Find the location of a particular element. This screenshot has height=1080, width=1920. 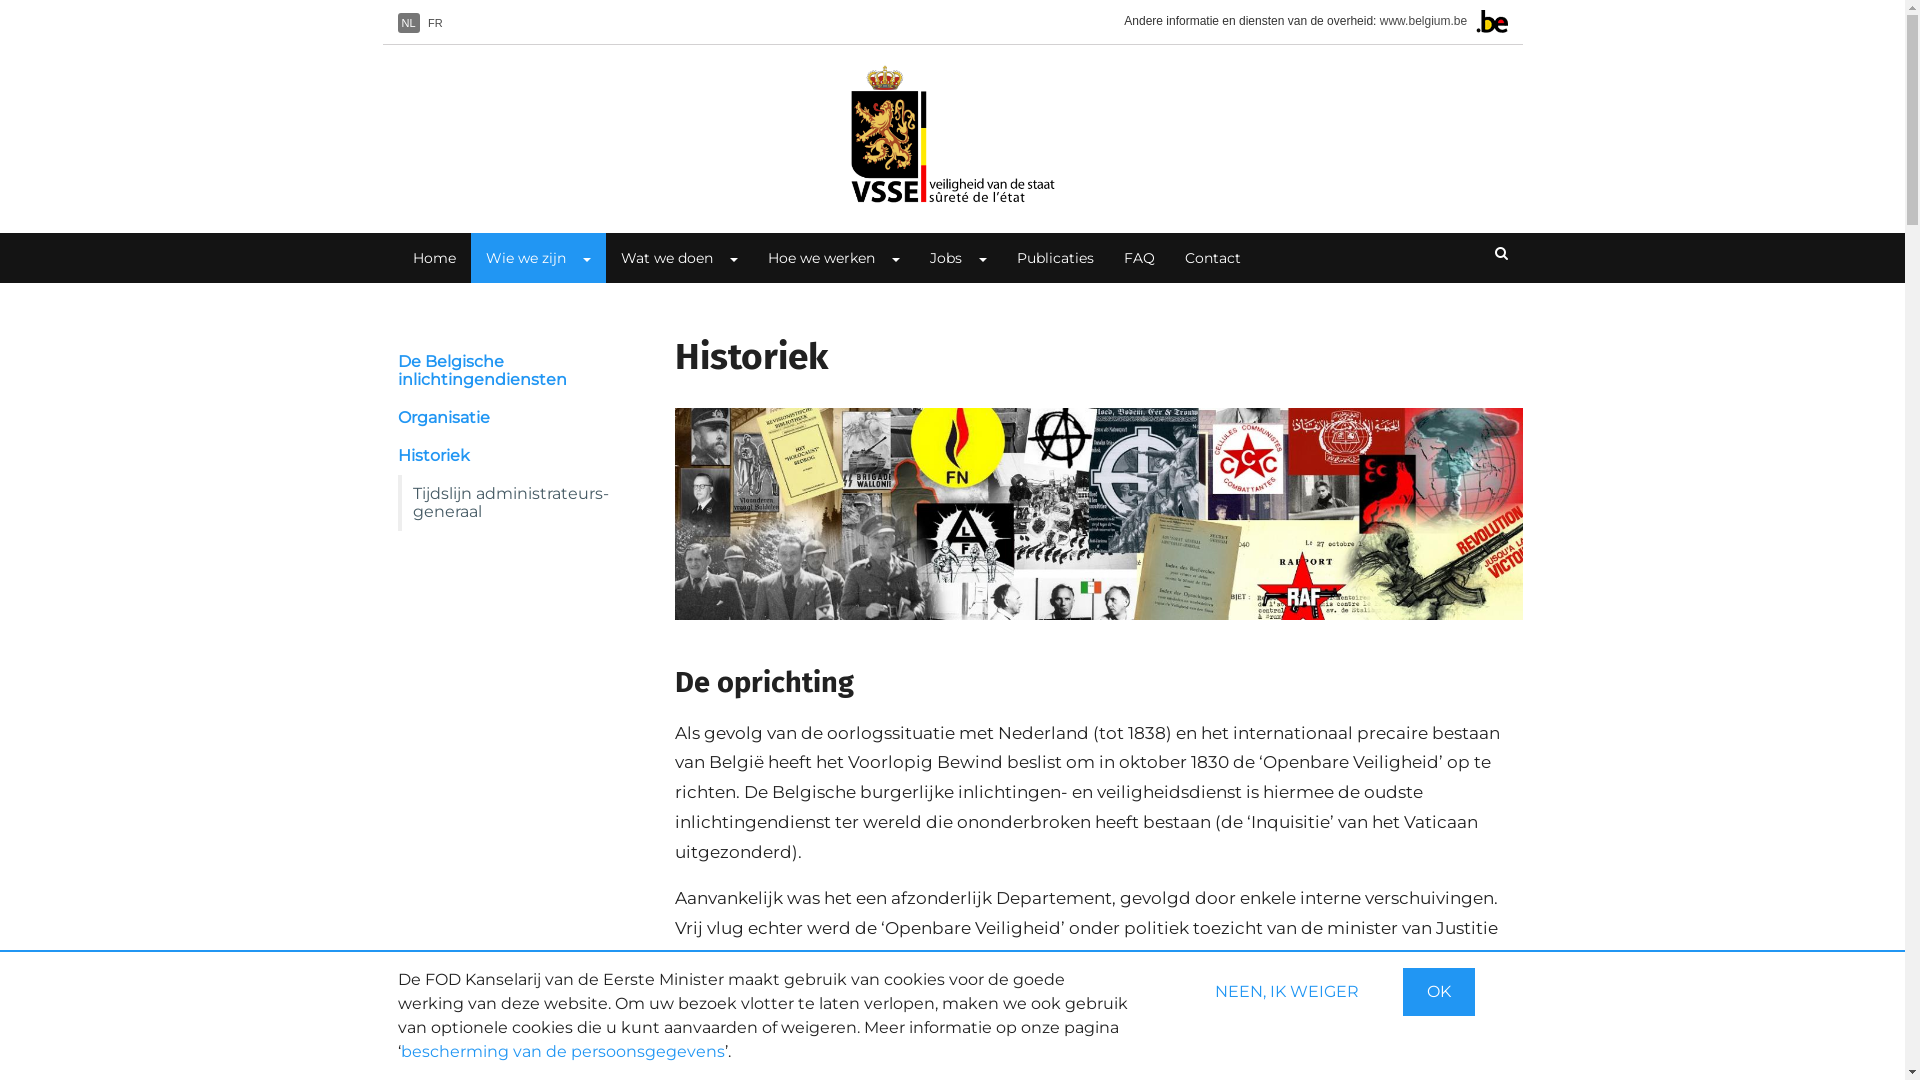

Historiek is located at coordinates (514, 456).